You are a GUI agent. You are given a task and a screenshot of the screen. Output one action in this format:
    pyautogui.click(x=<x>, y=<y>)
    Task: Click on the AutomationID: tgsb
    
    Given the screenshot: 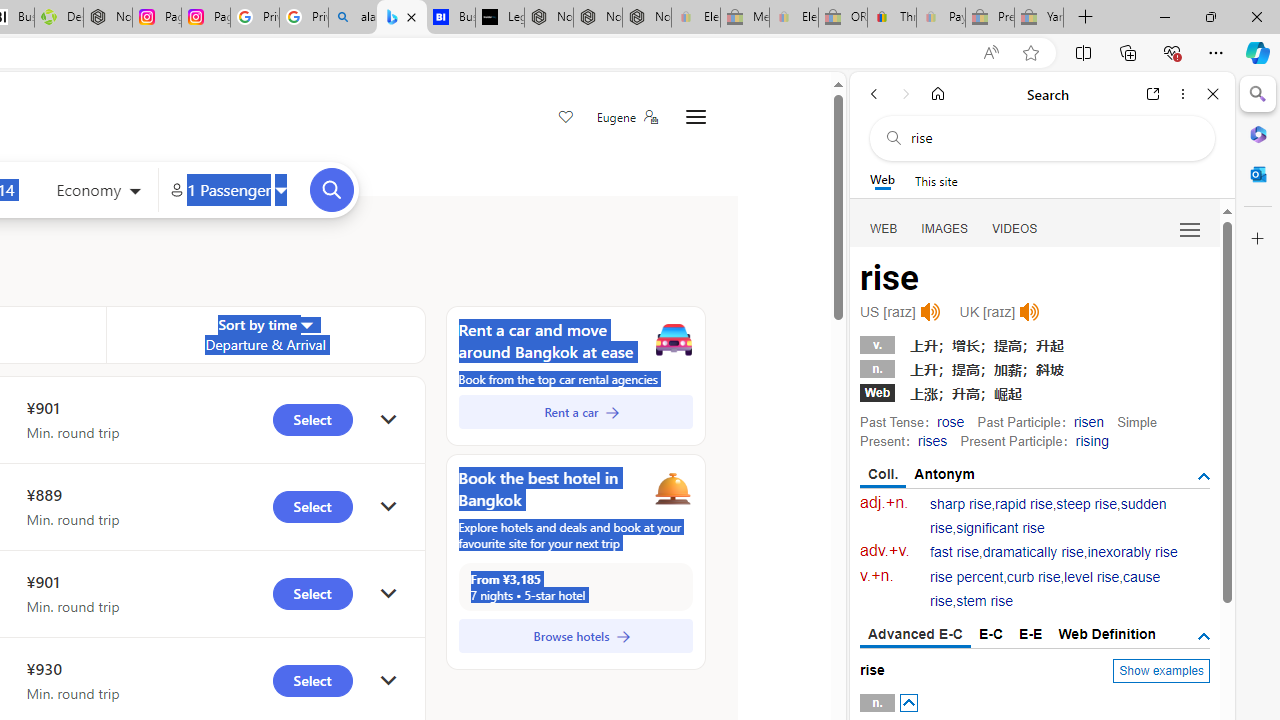 What is the action you would take?
    pyautogui.click(x=1204, y=476)
    